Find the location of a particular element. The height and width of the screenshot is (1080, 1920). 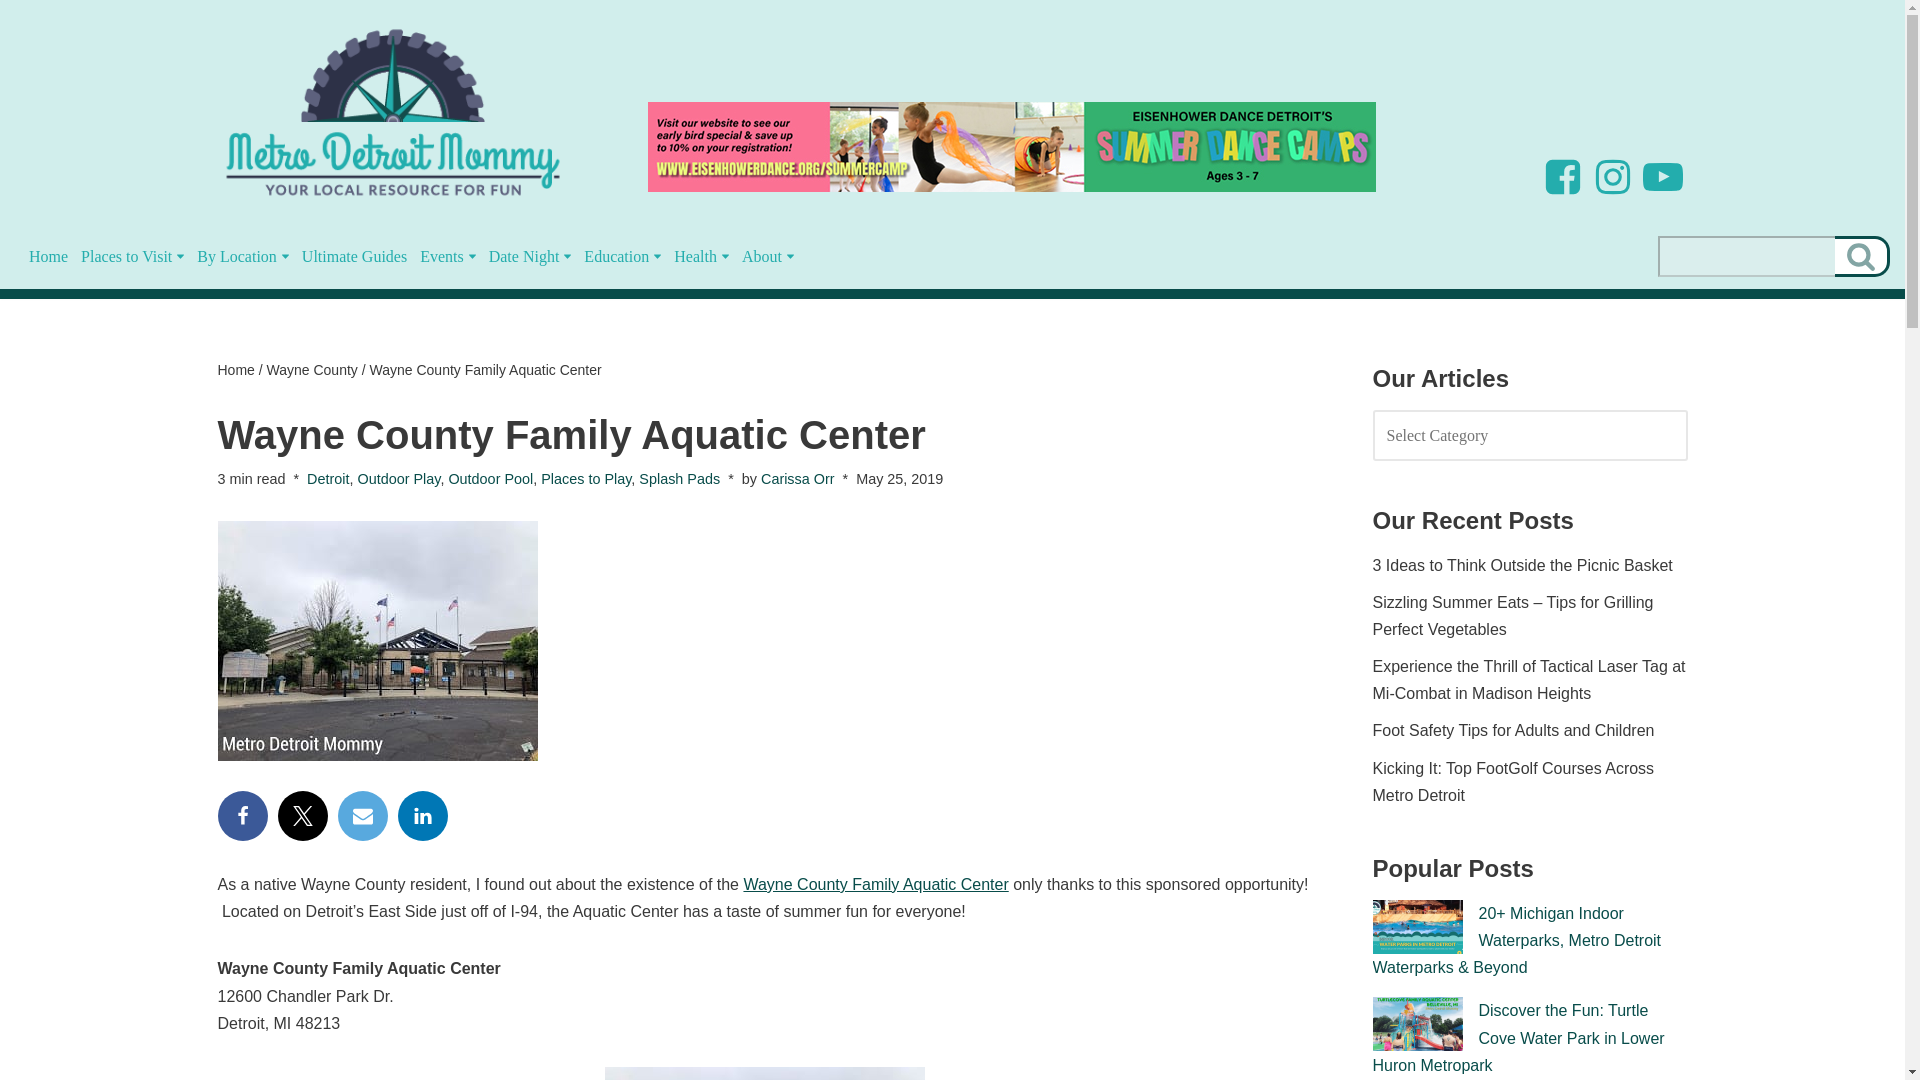

Email is located at coordinates (362, 816).